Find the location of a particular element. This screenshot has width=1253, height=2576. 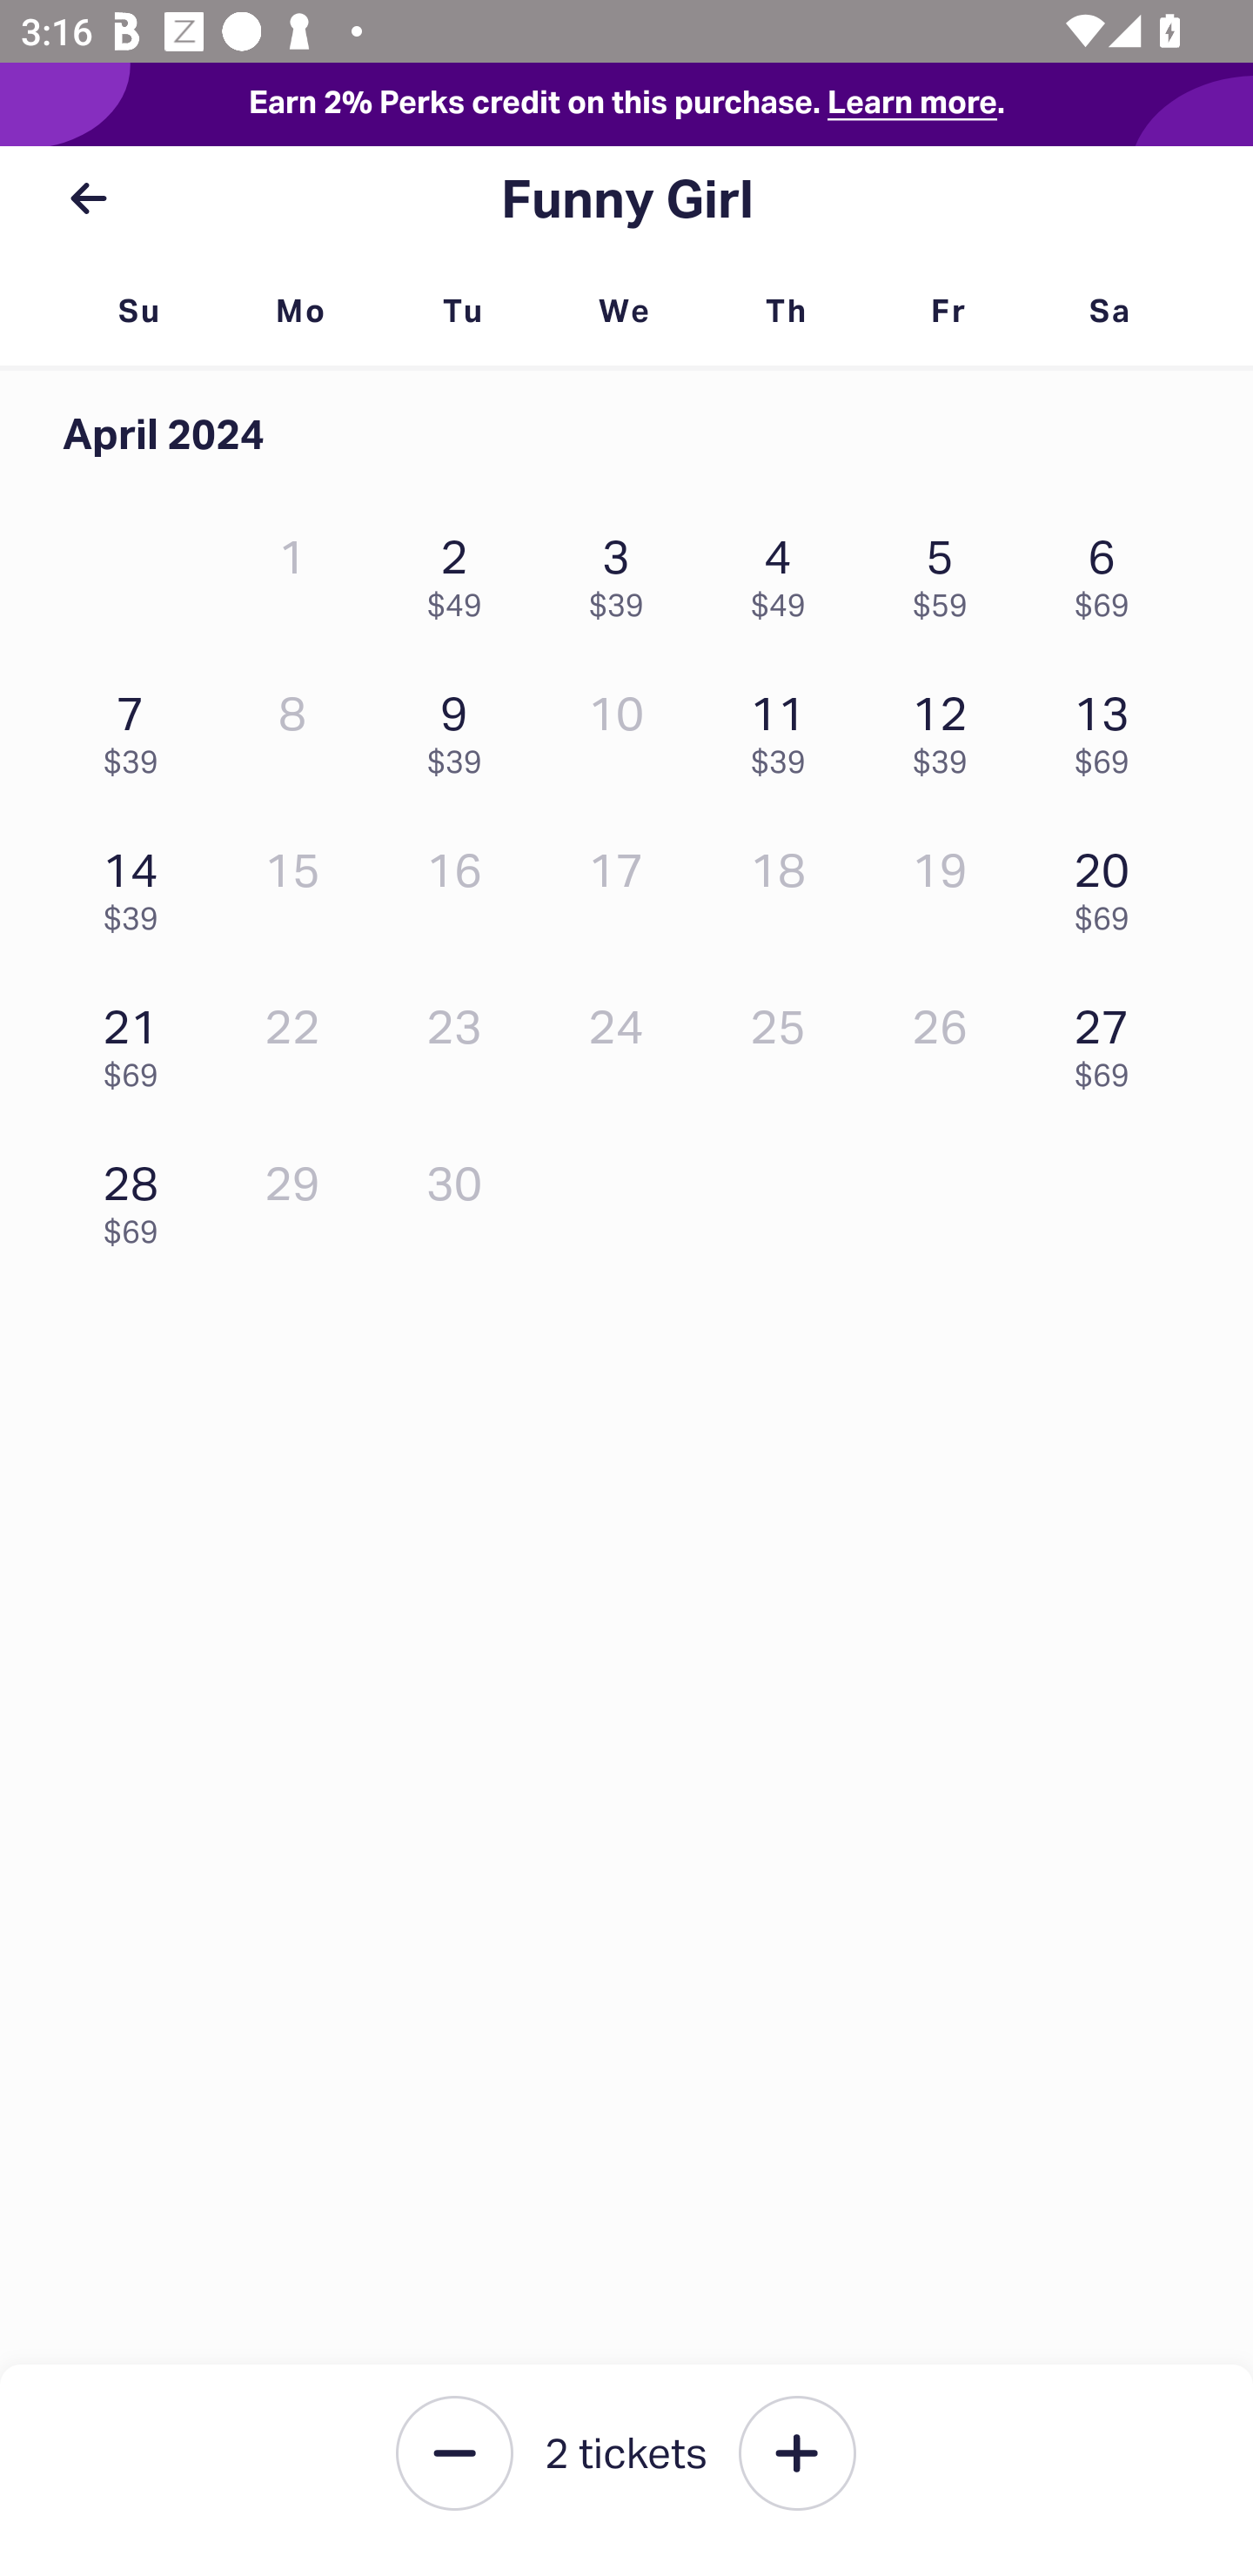

6 $69 is located at coordinates (1109, 571).